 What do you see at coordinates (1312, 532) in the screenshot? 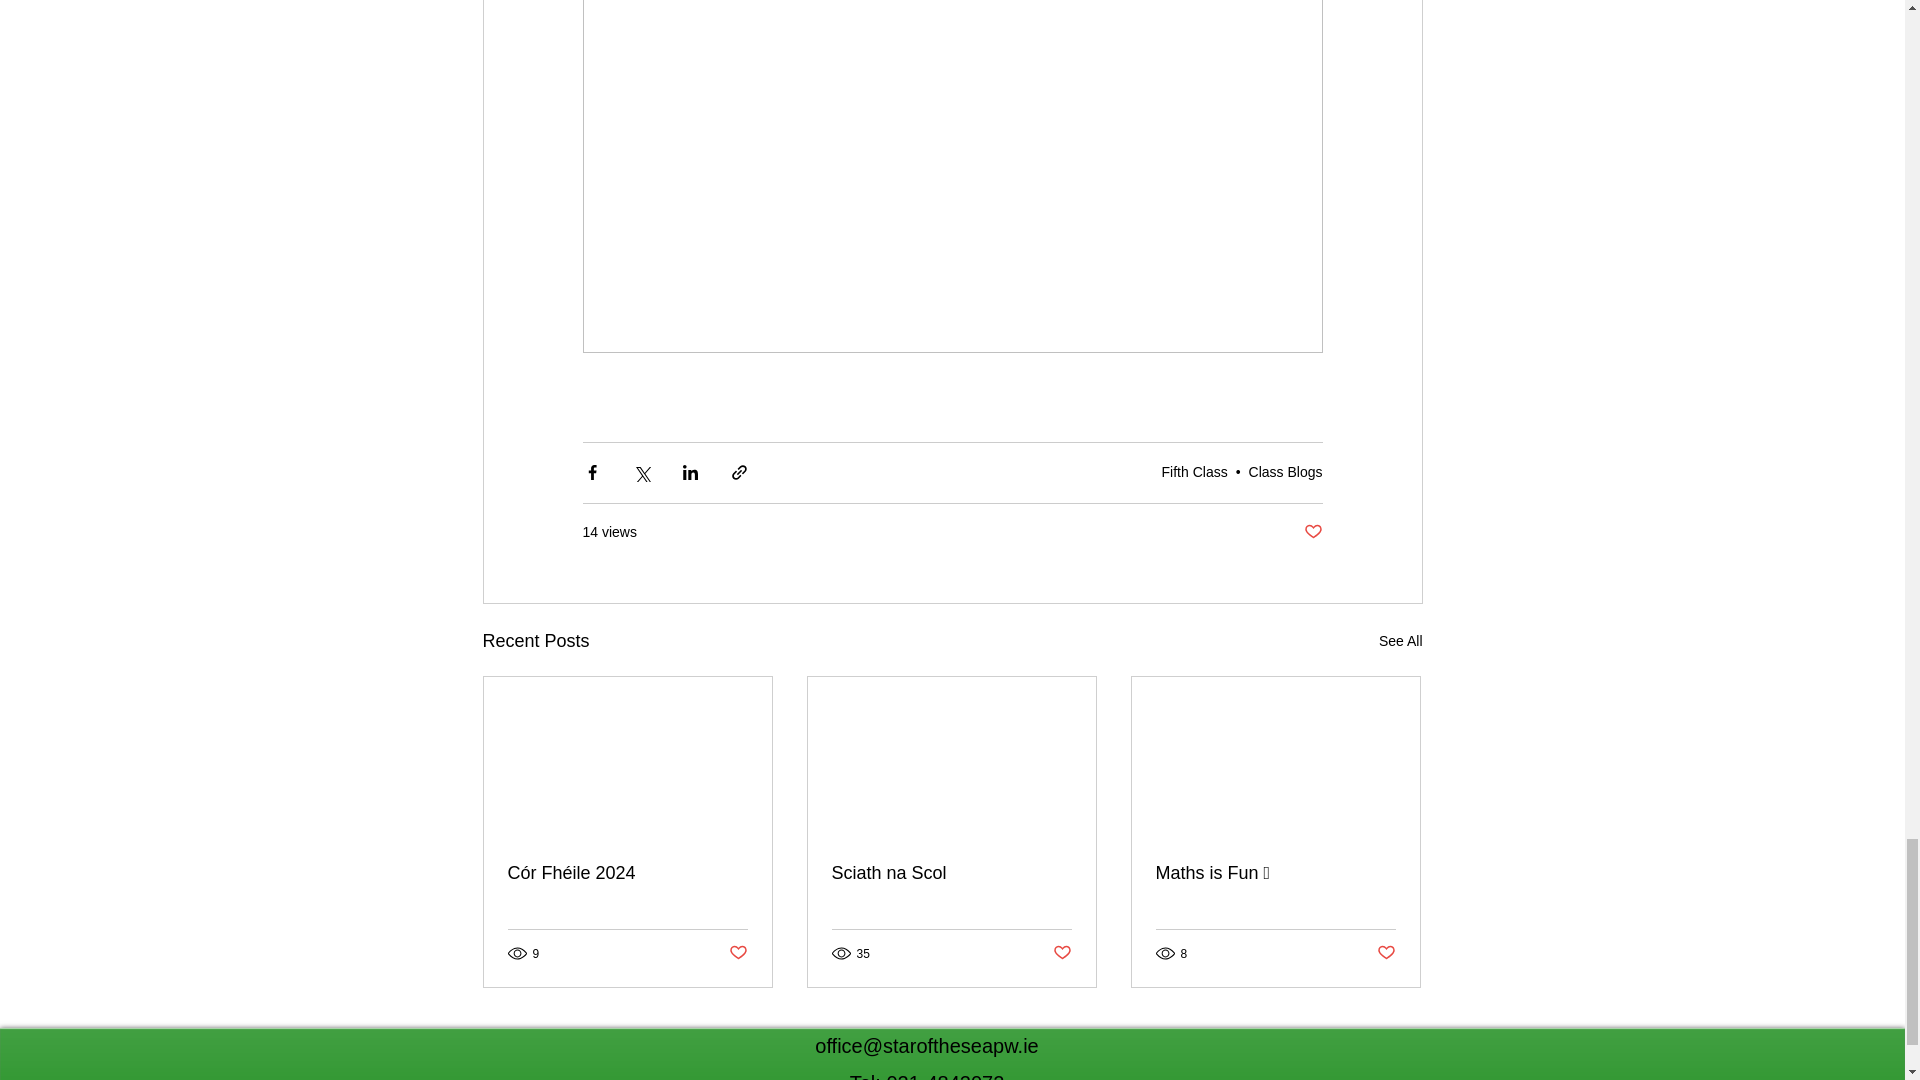
I see `Post not marked as liked` at bounding box center [1312, 532].